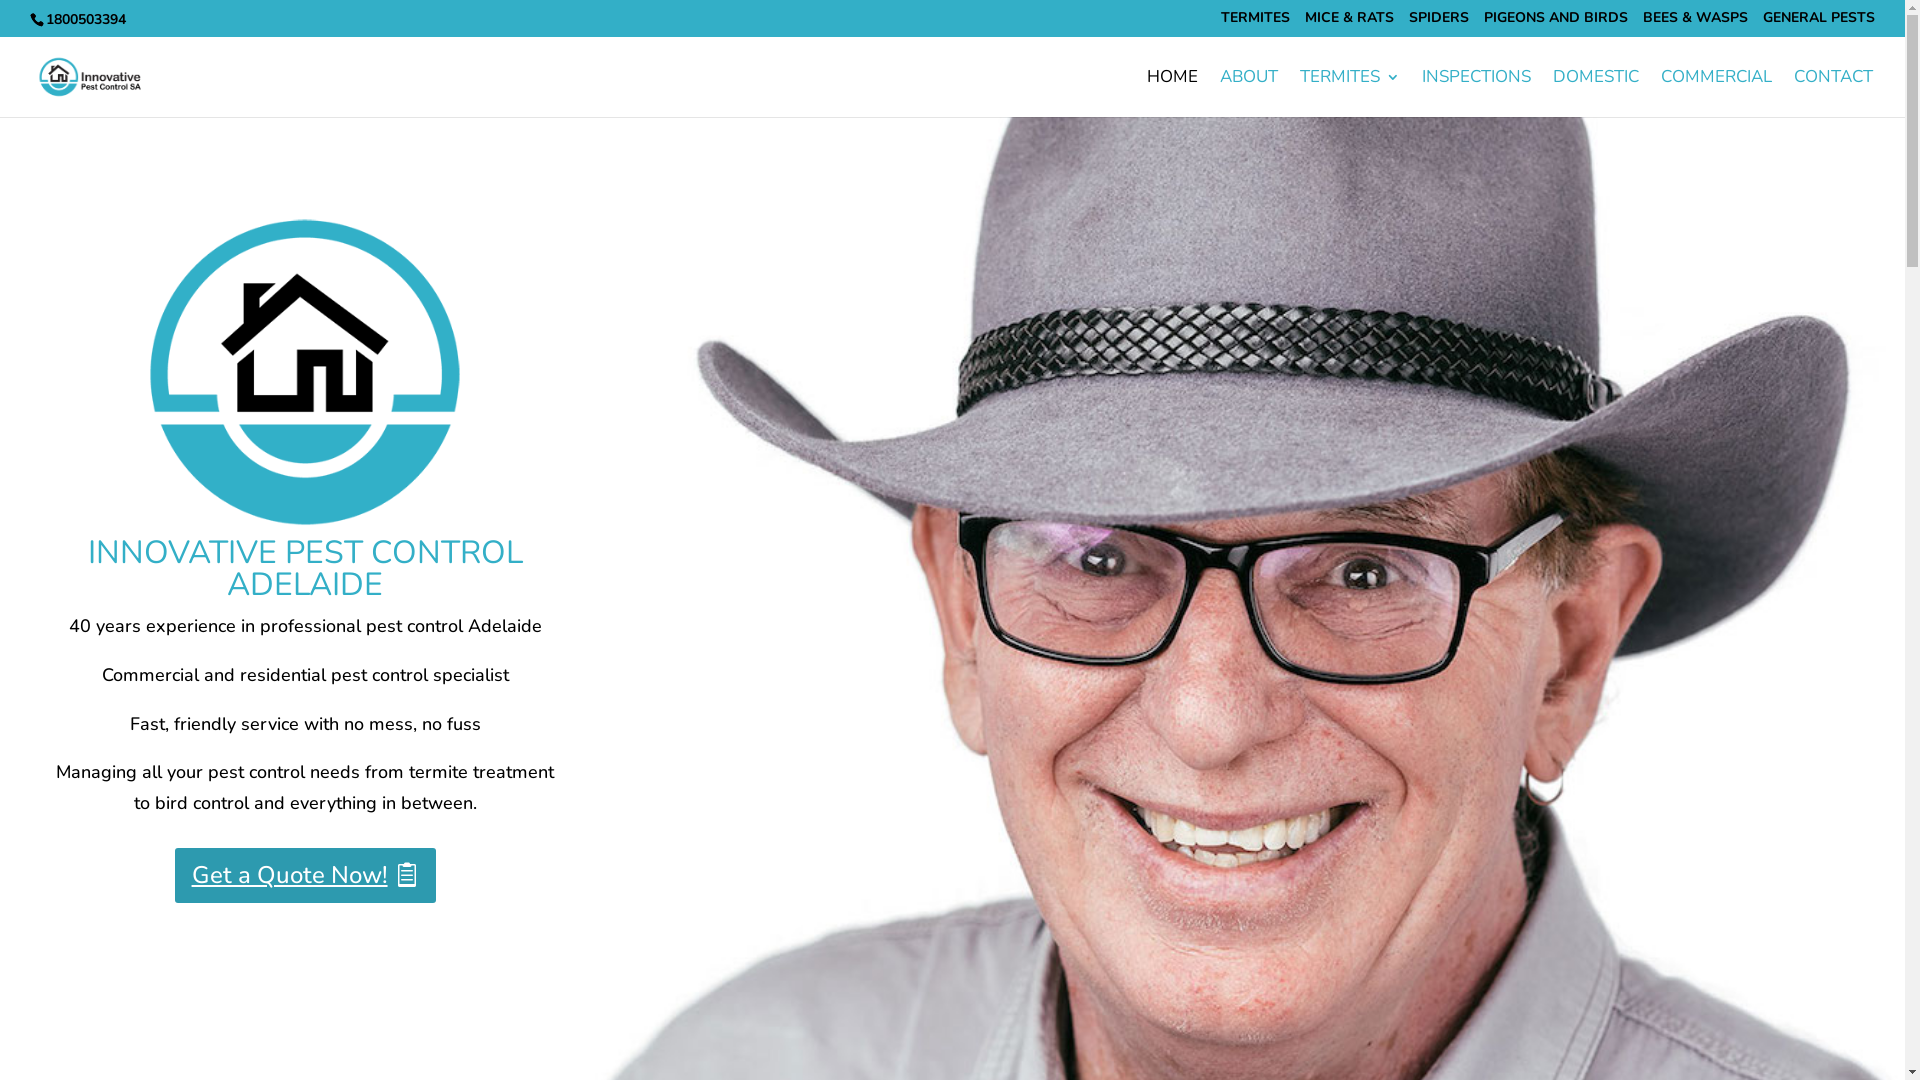 The image size is (1920, 1080). Describe the element at coordinates (1834, 94) in the screenshot. I see `CONTACT` at that location.